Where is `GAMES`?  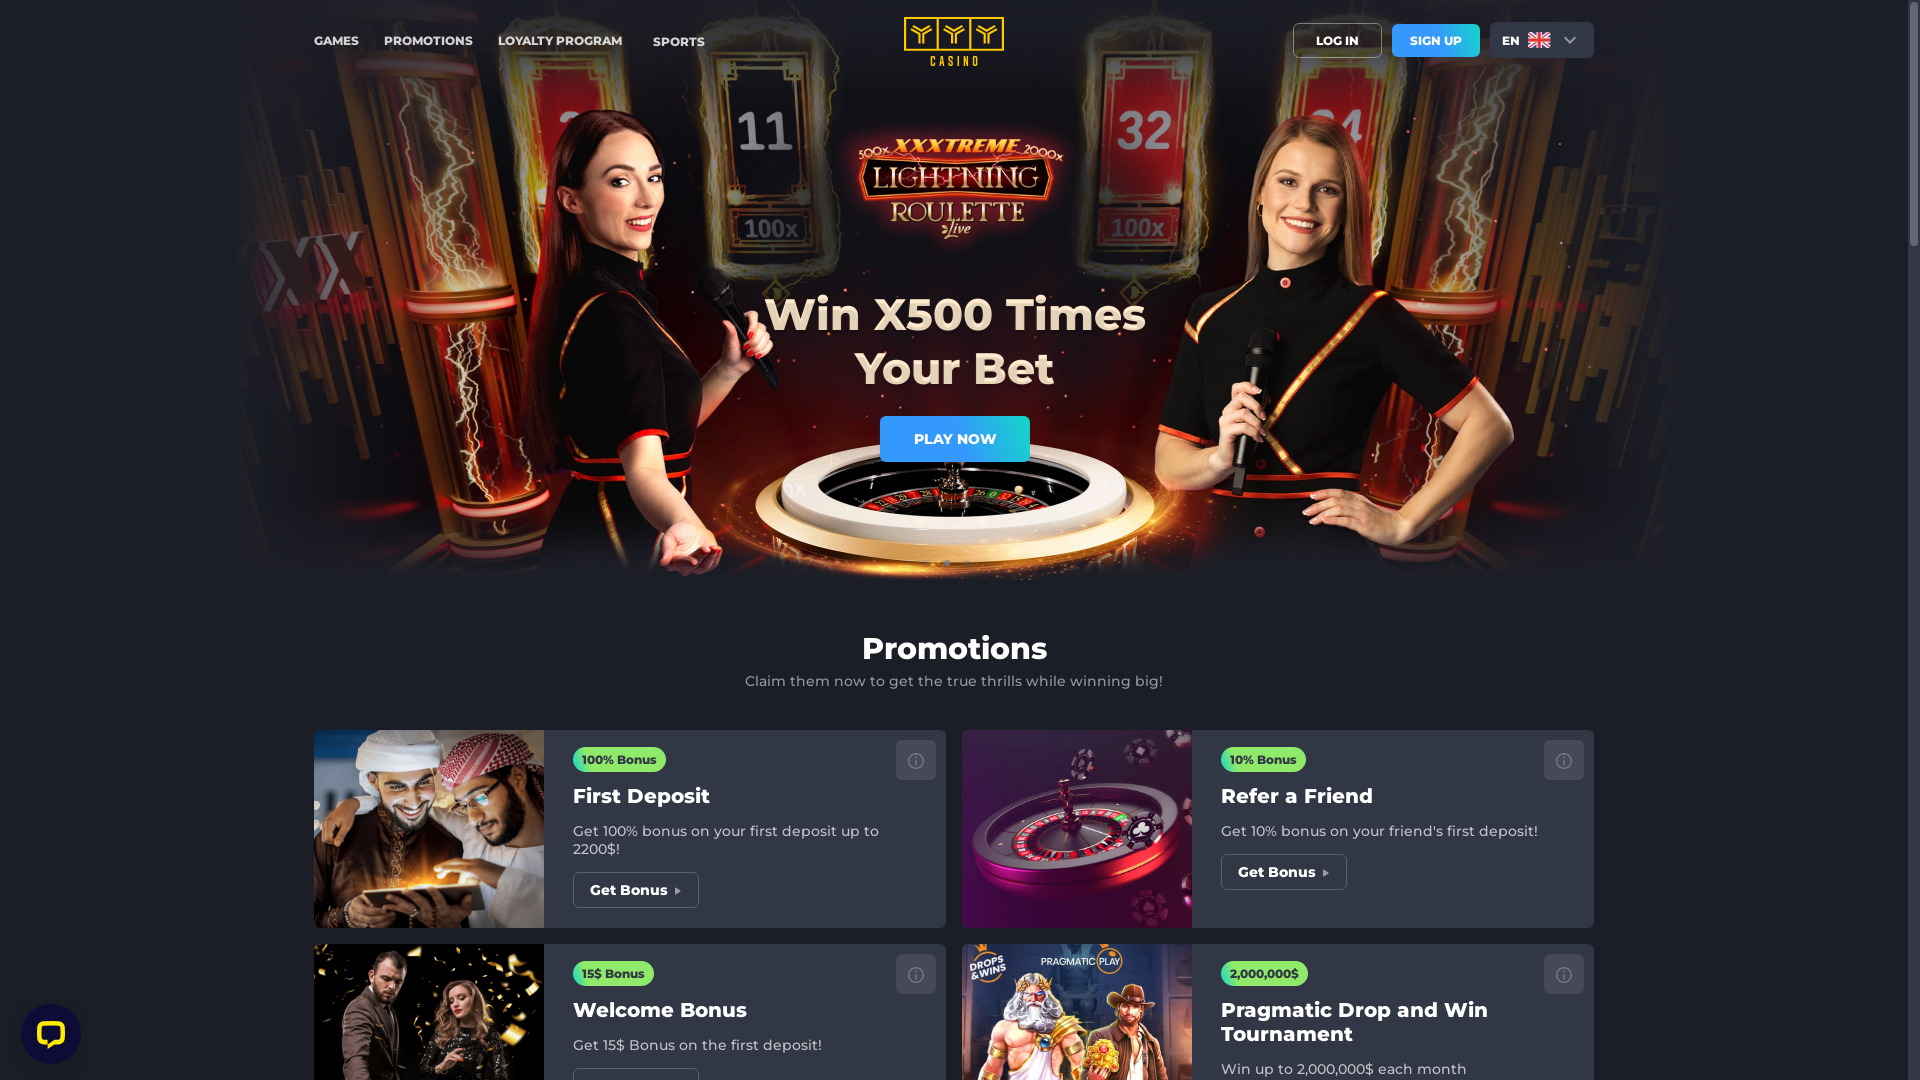
GAMES is located at coordinates (336, 40).